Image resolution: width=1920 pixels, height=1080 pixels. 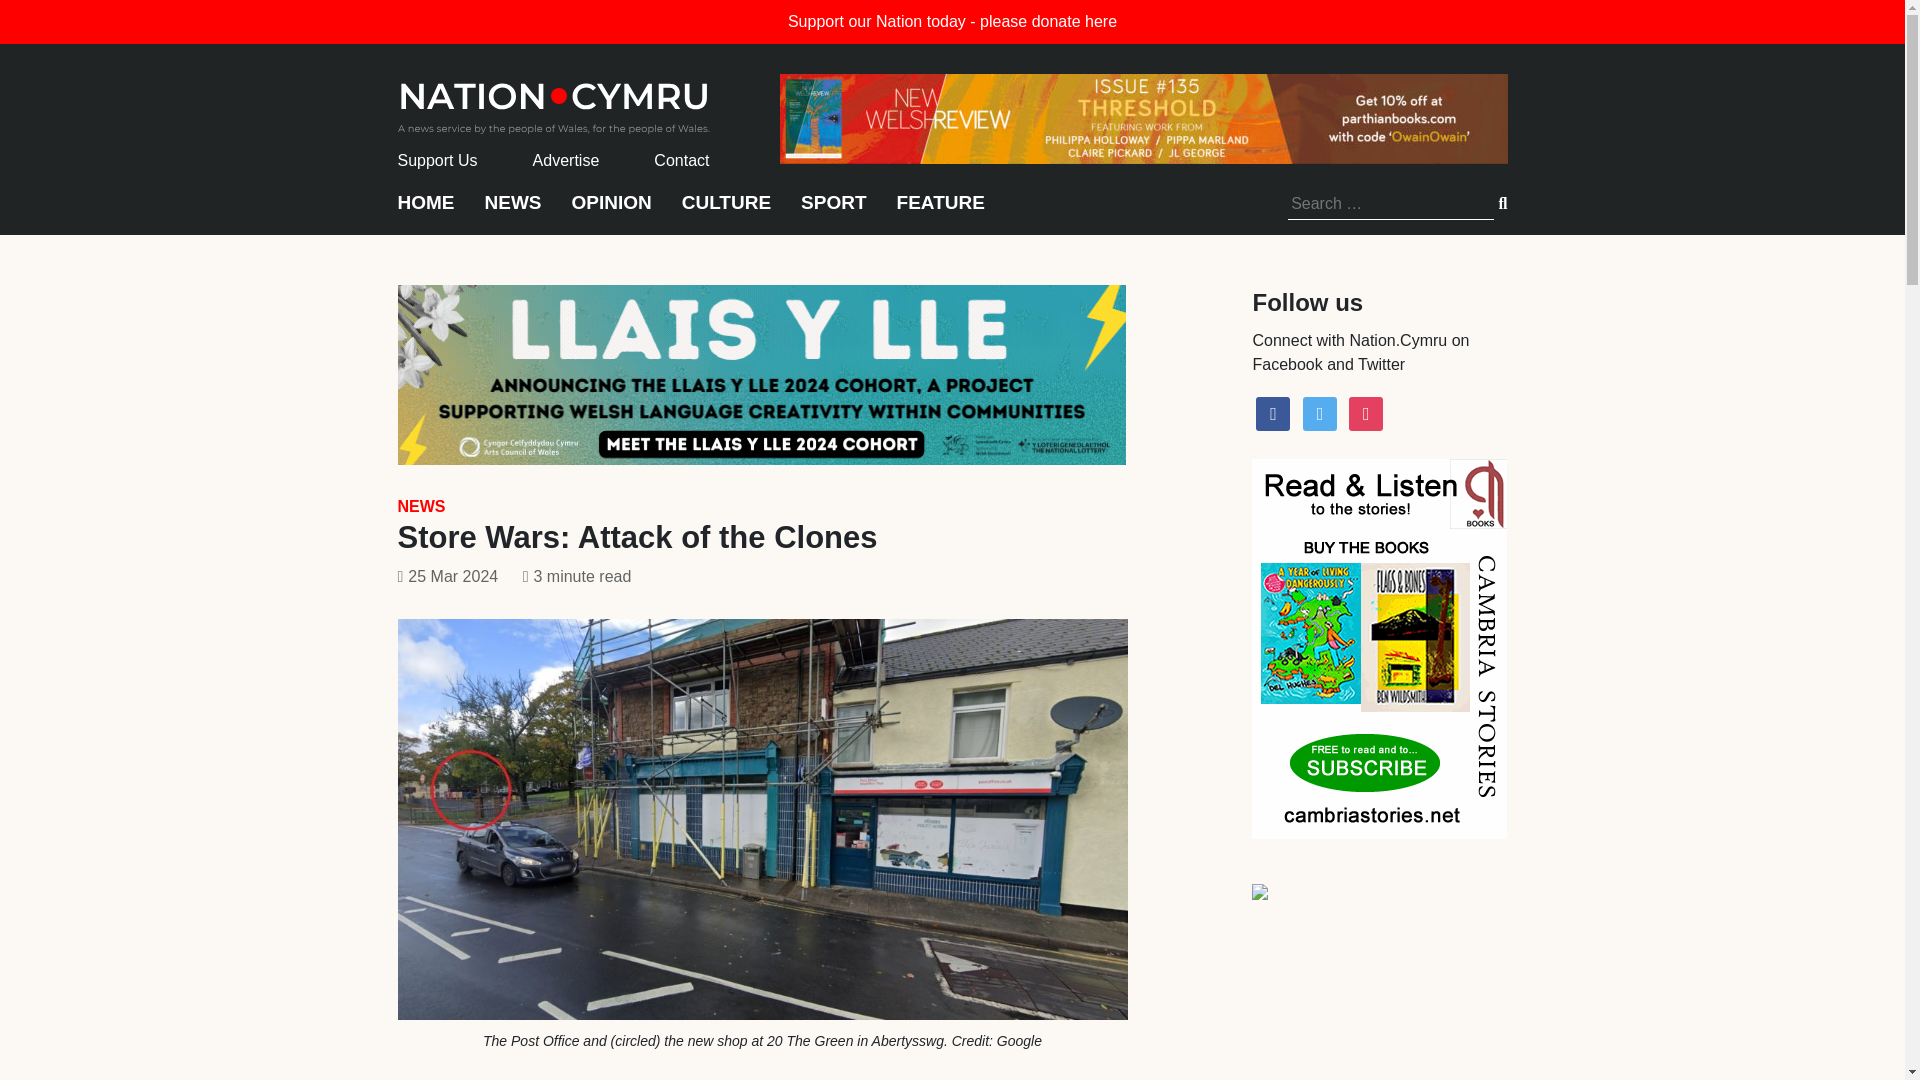 I want to click on Advertise, so click(x=566, y=160).